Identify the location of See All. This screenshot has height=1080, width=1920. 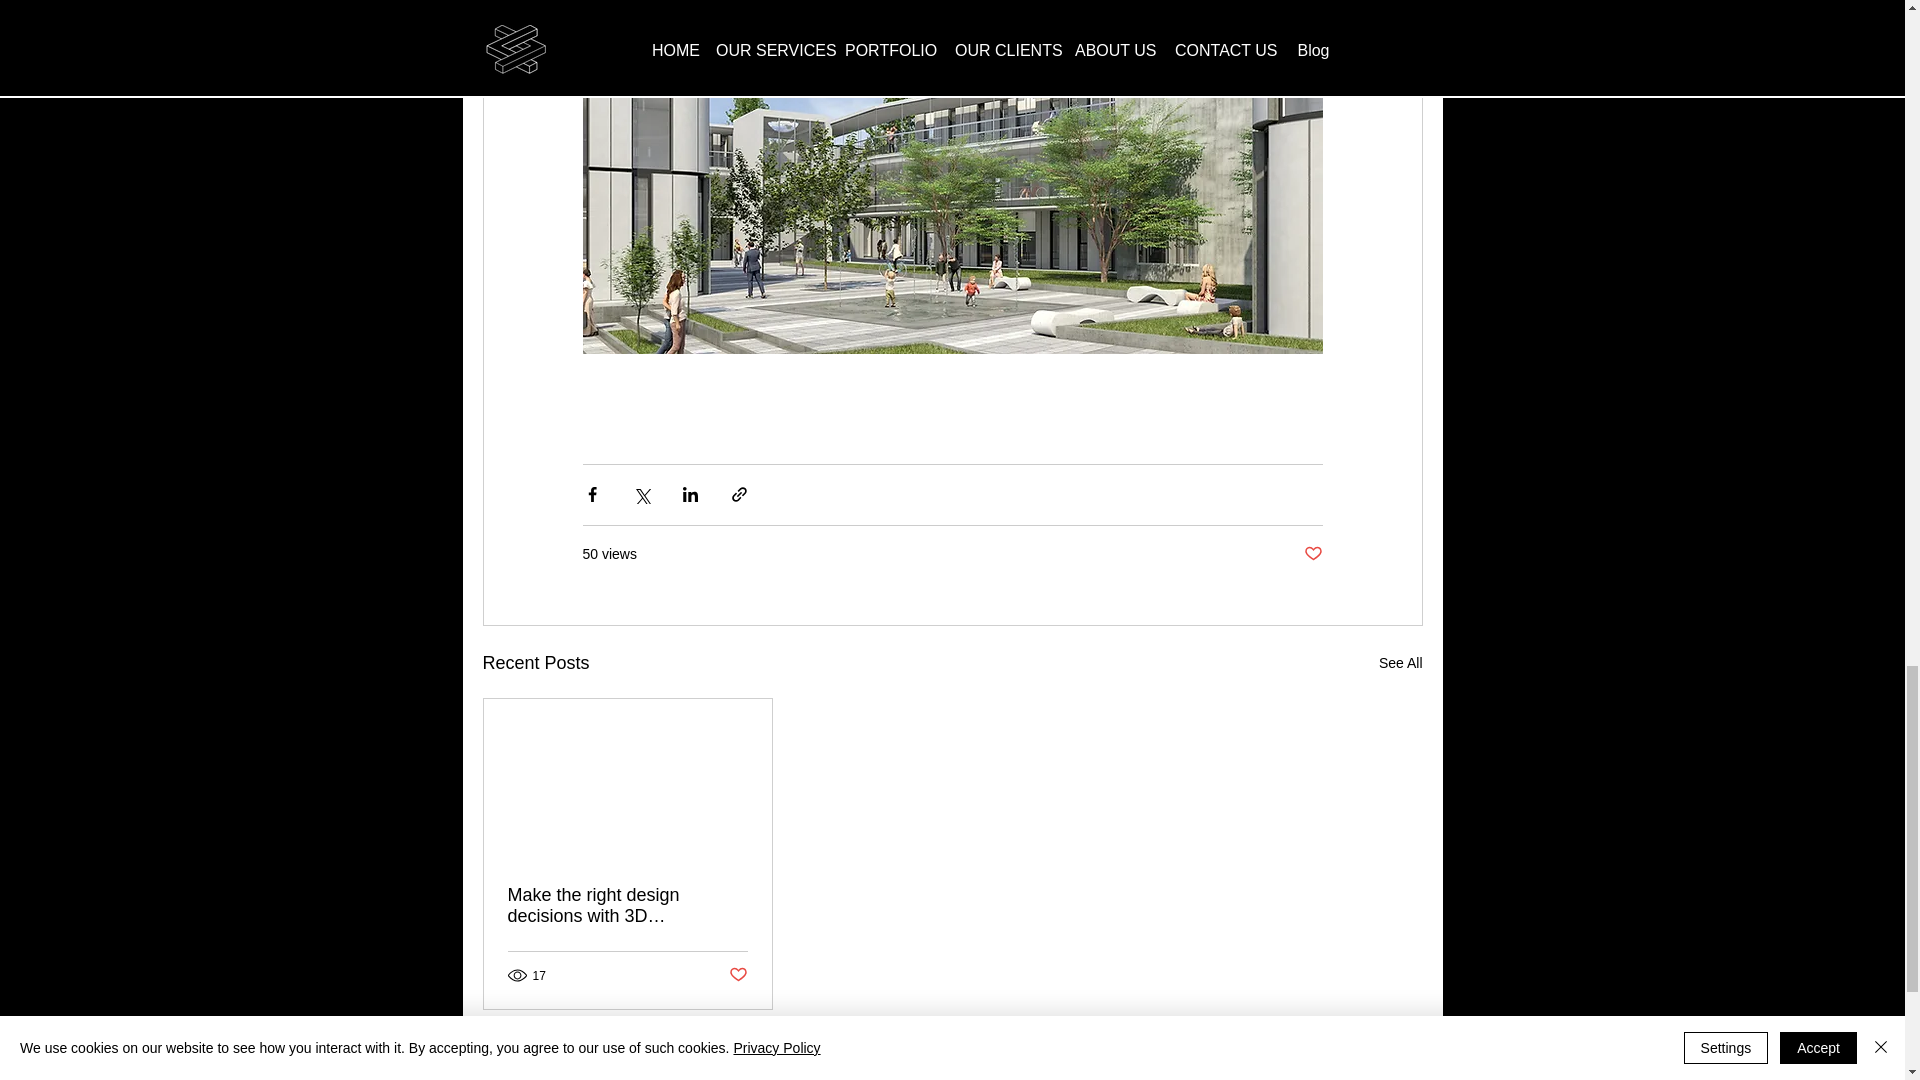
(1400, 664).